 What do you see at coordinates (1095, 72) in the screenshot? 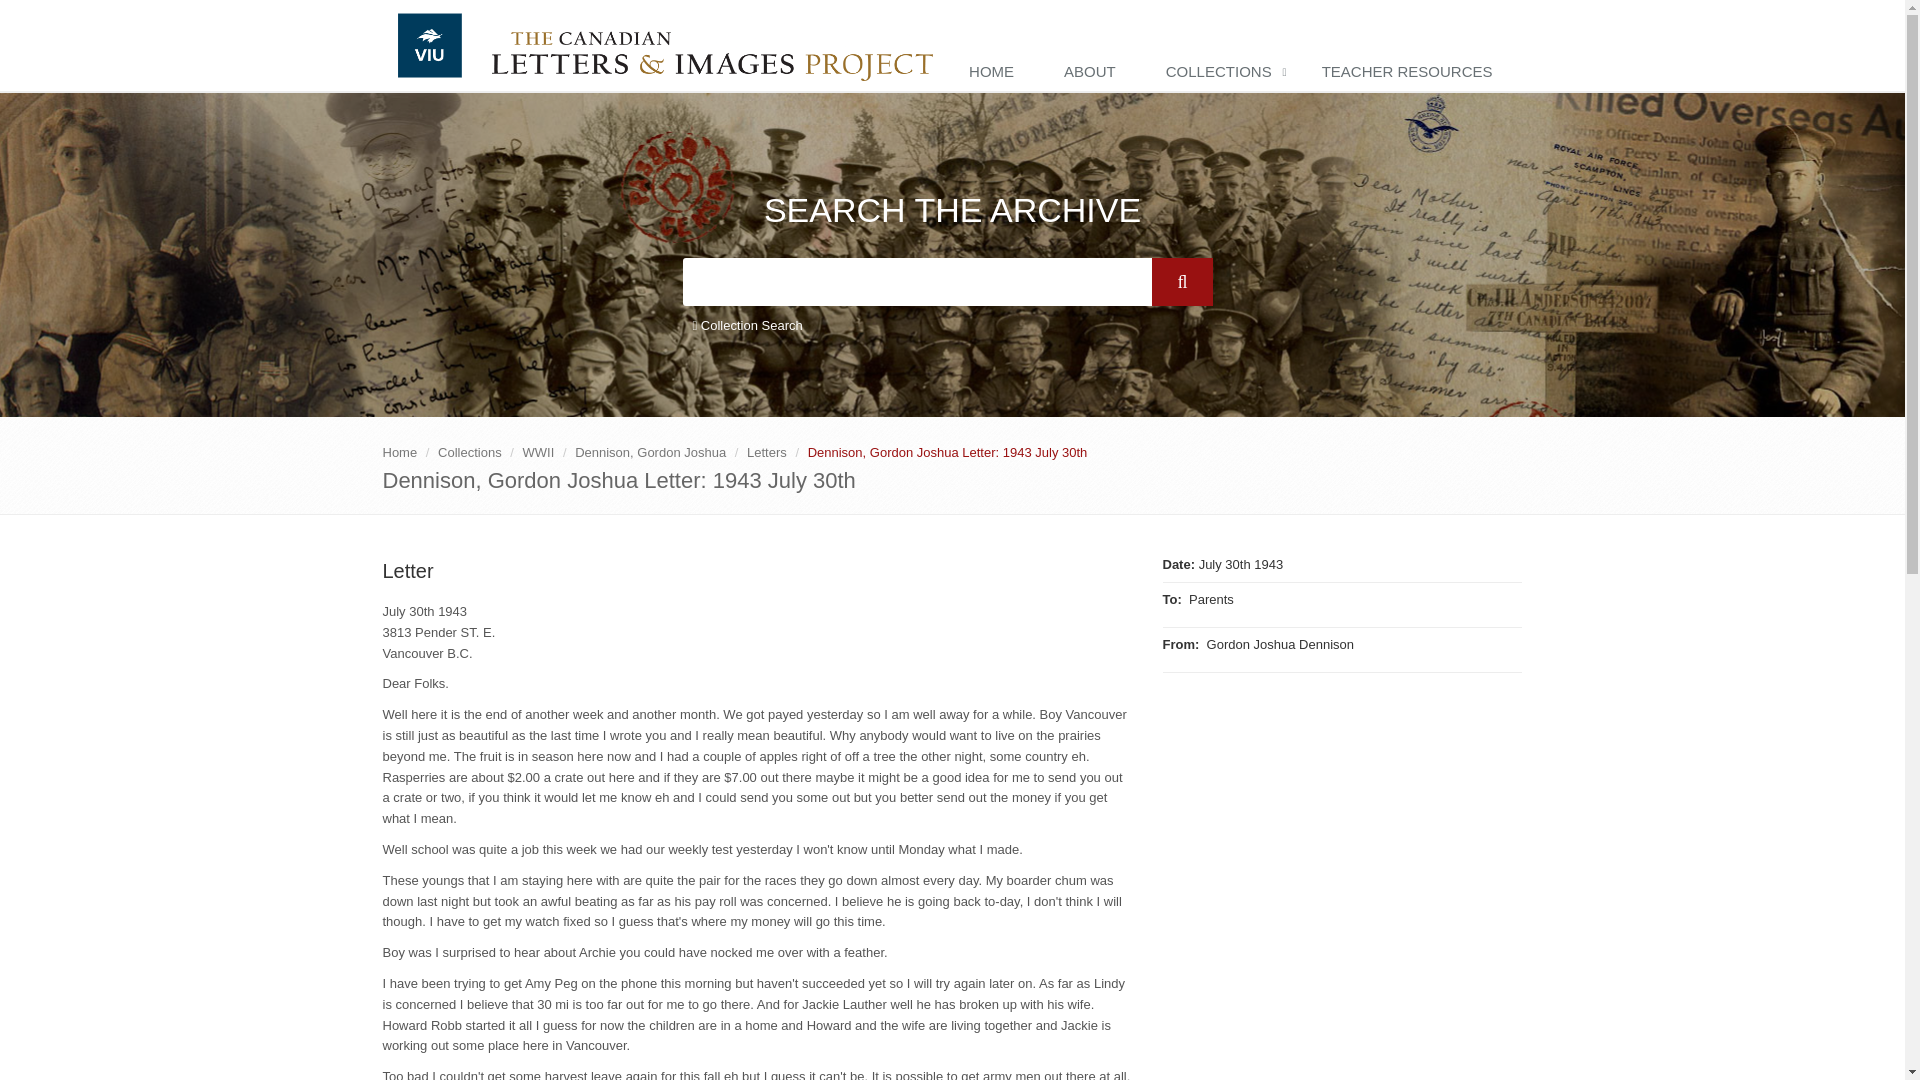
I see `ABOUT` at bounding box center [1095, 72].